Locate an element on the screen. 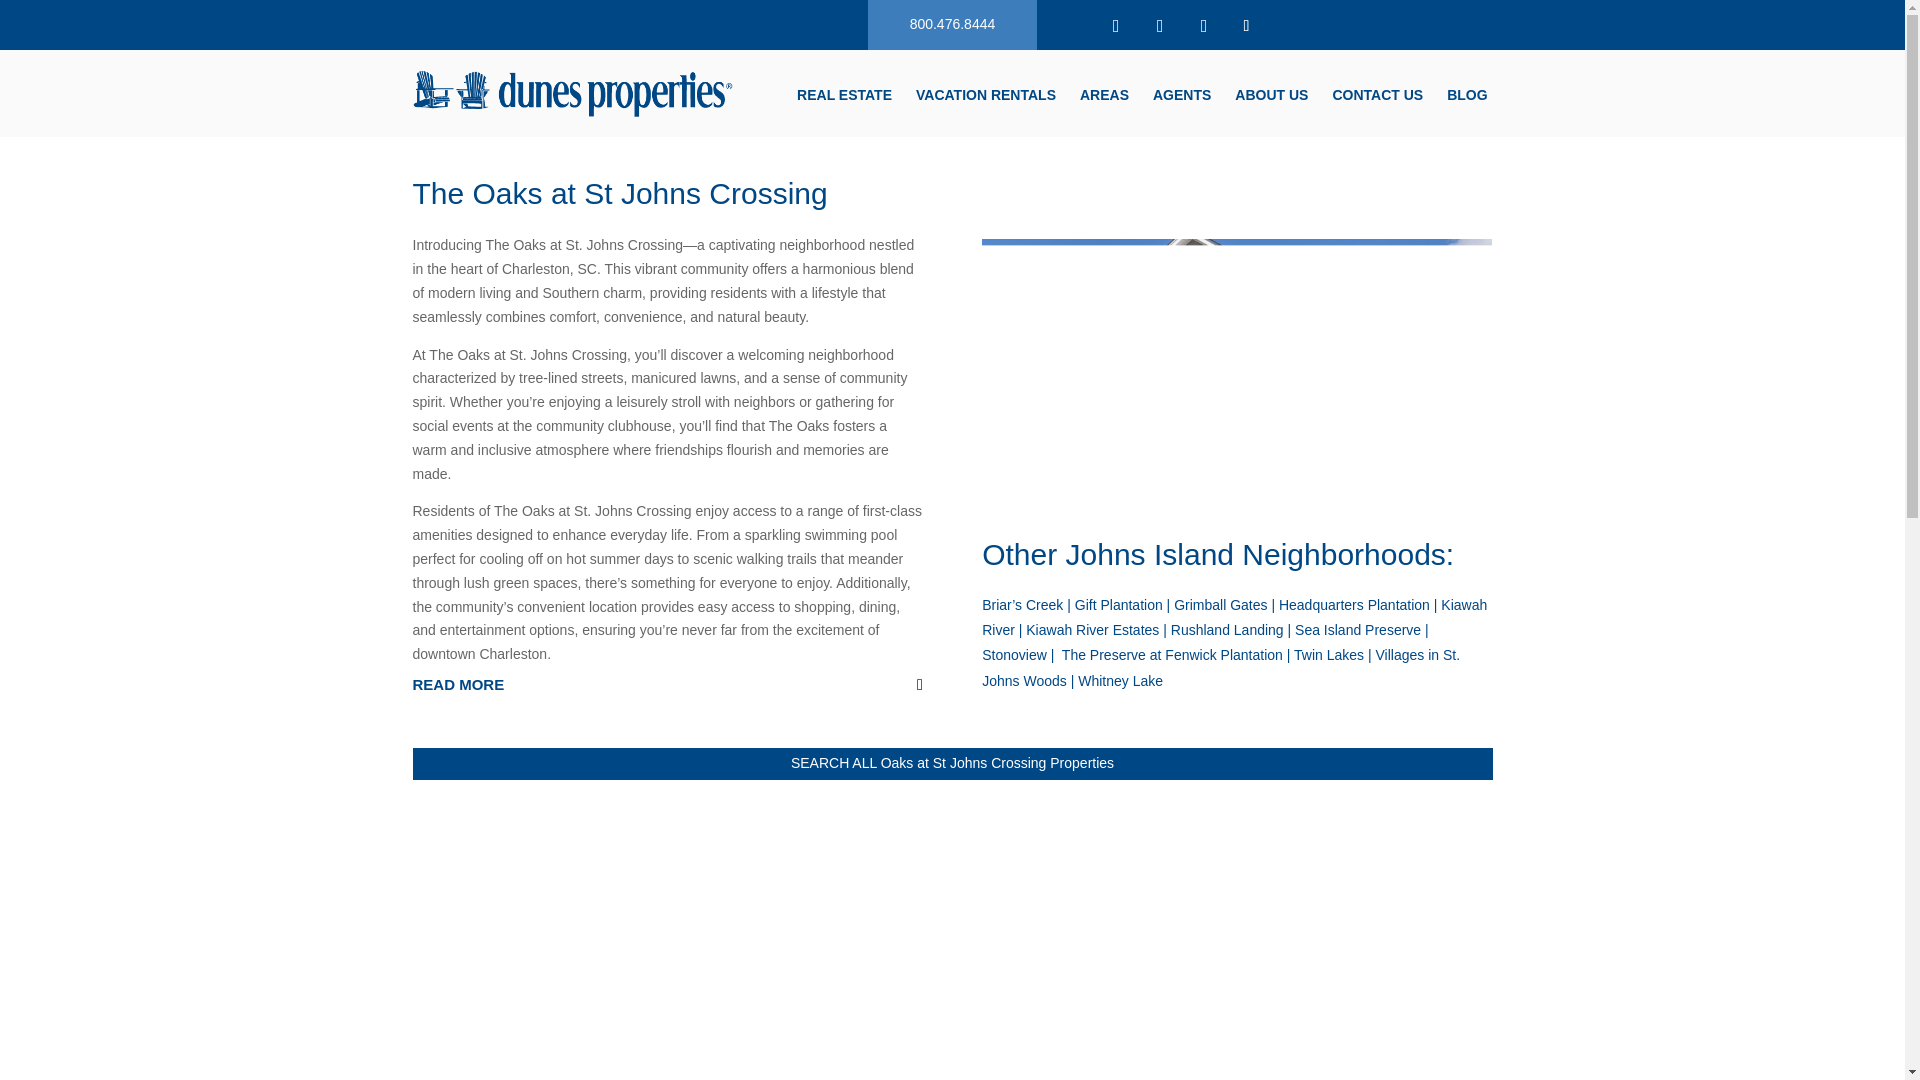  CONTACT US is located at coordinates (1377, 98).